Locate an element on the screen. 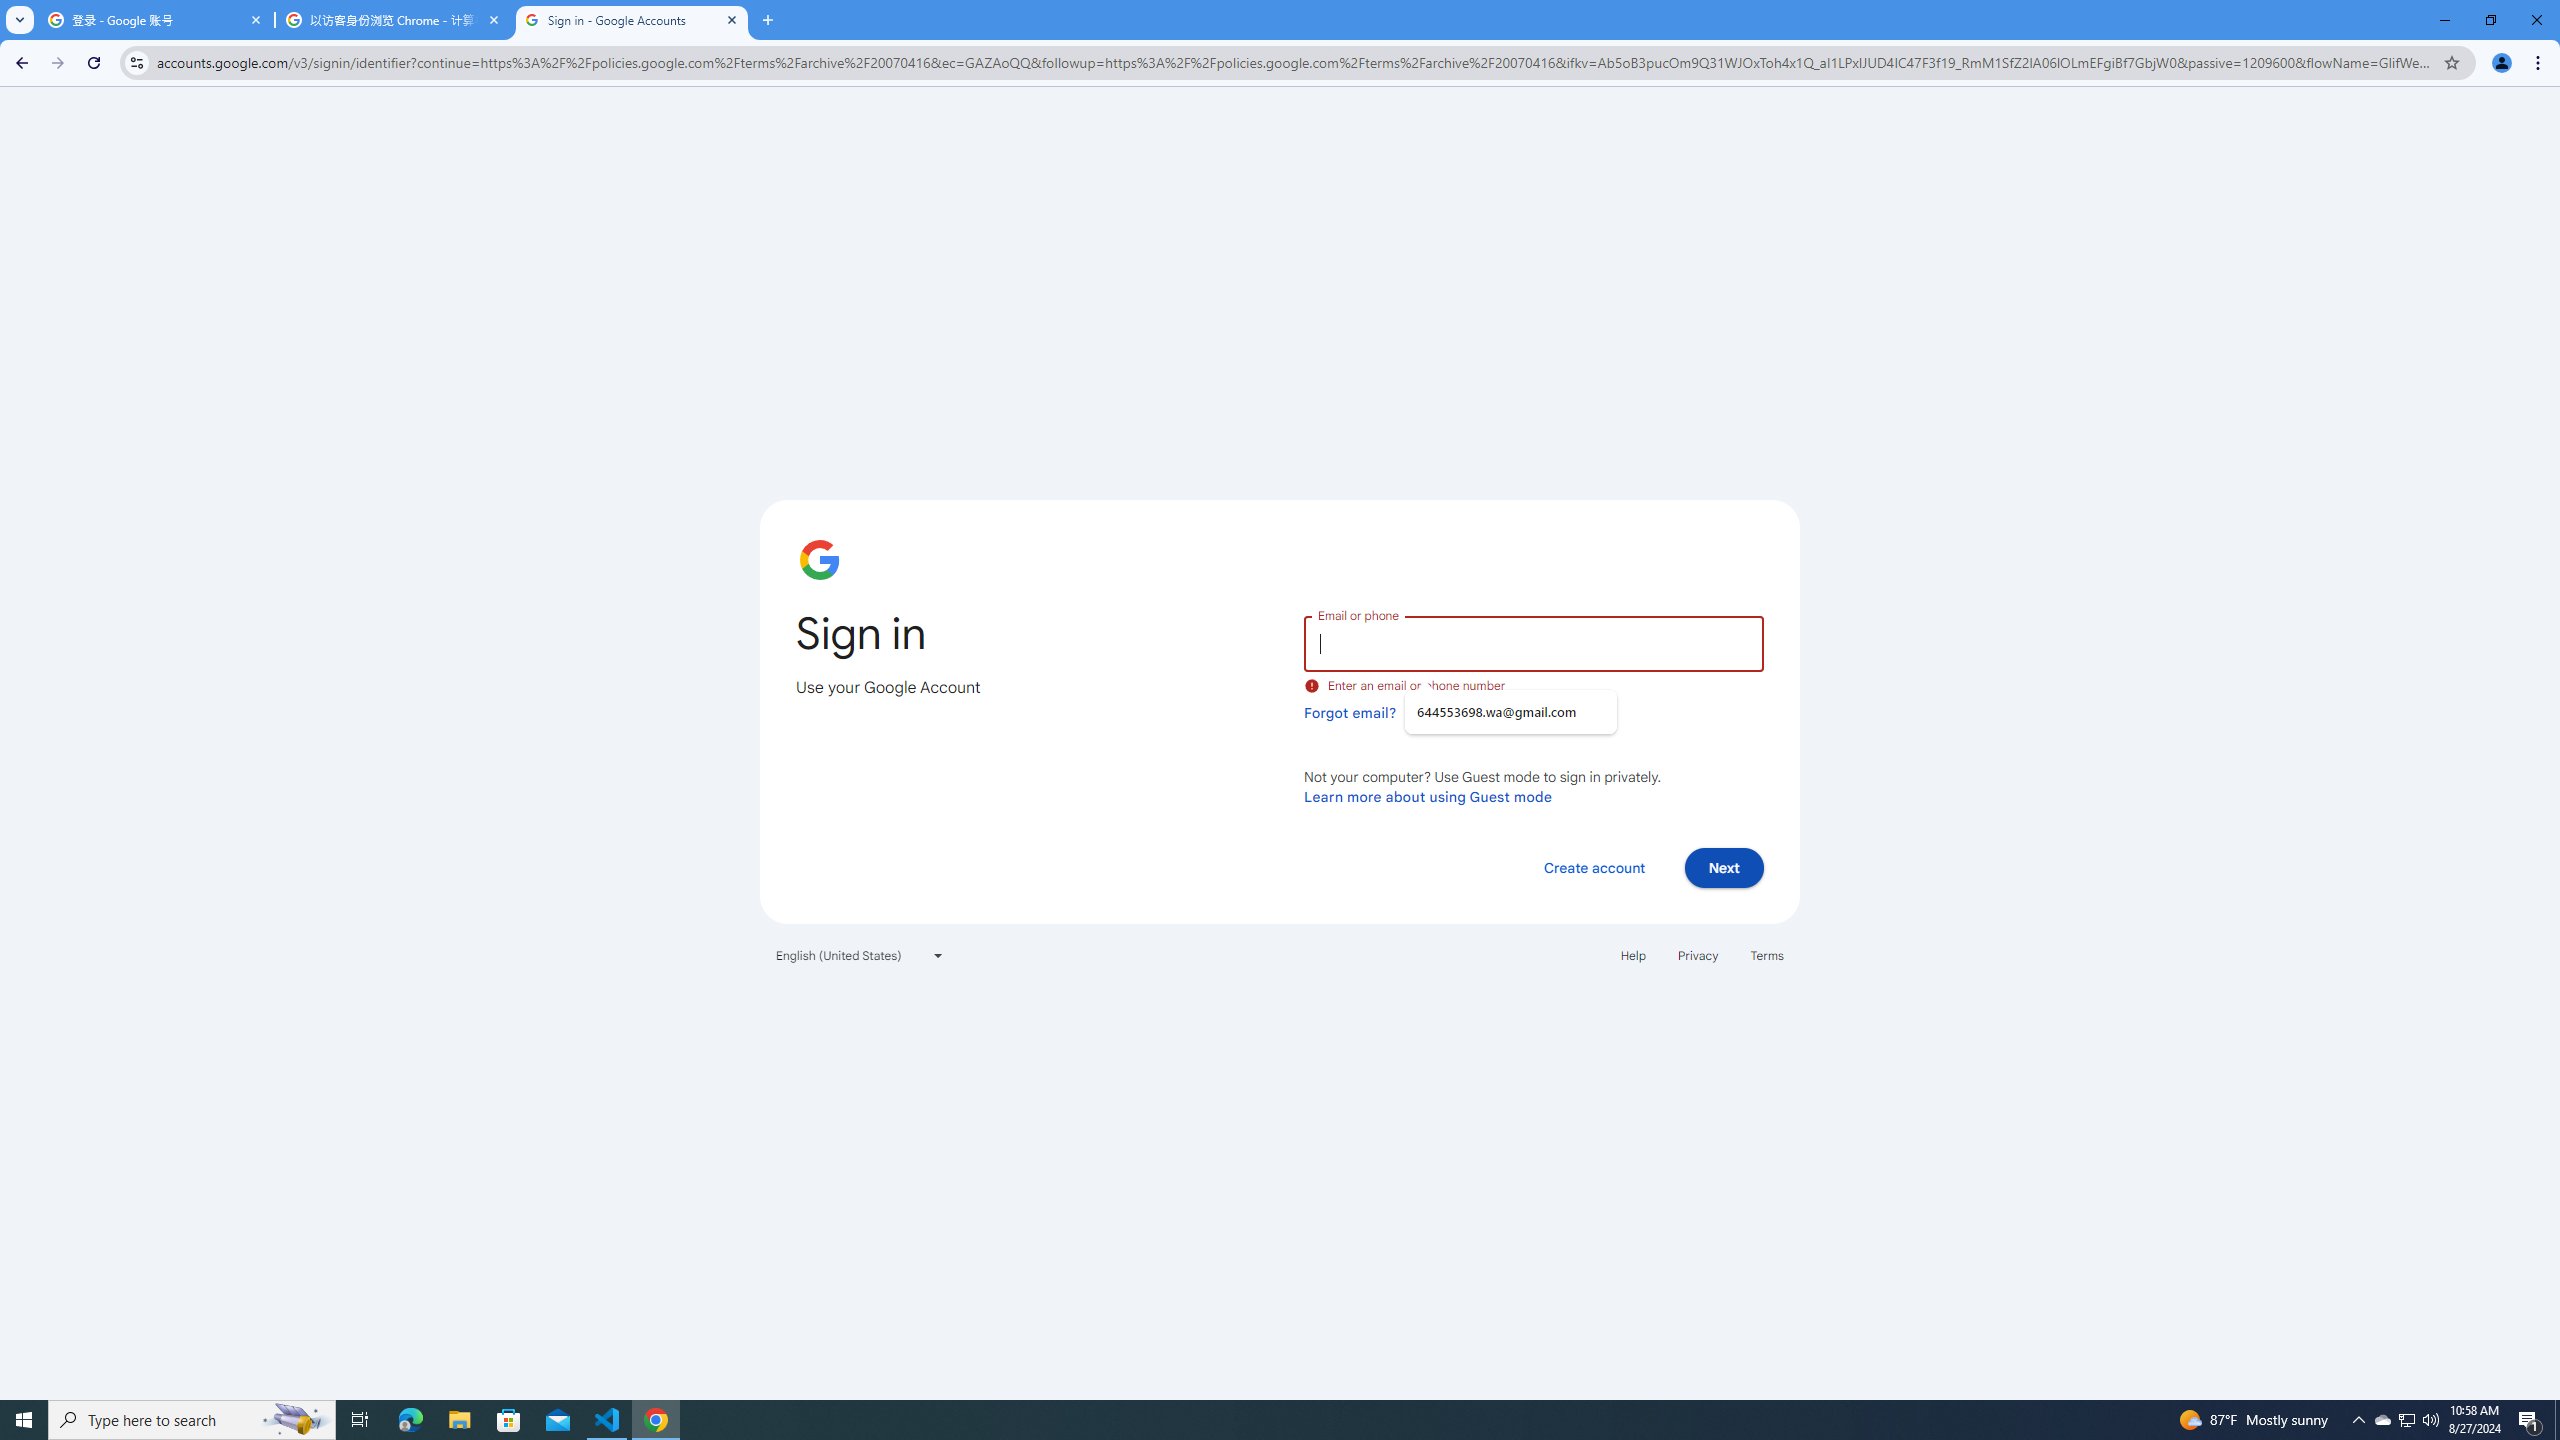  Forgot email? is located at coordinates (1350, 712).